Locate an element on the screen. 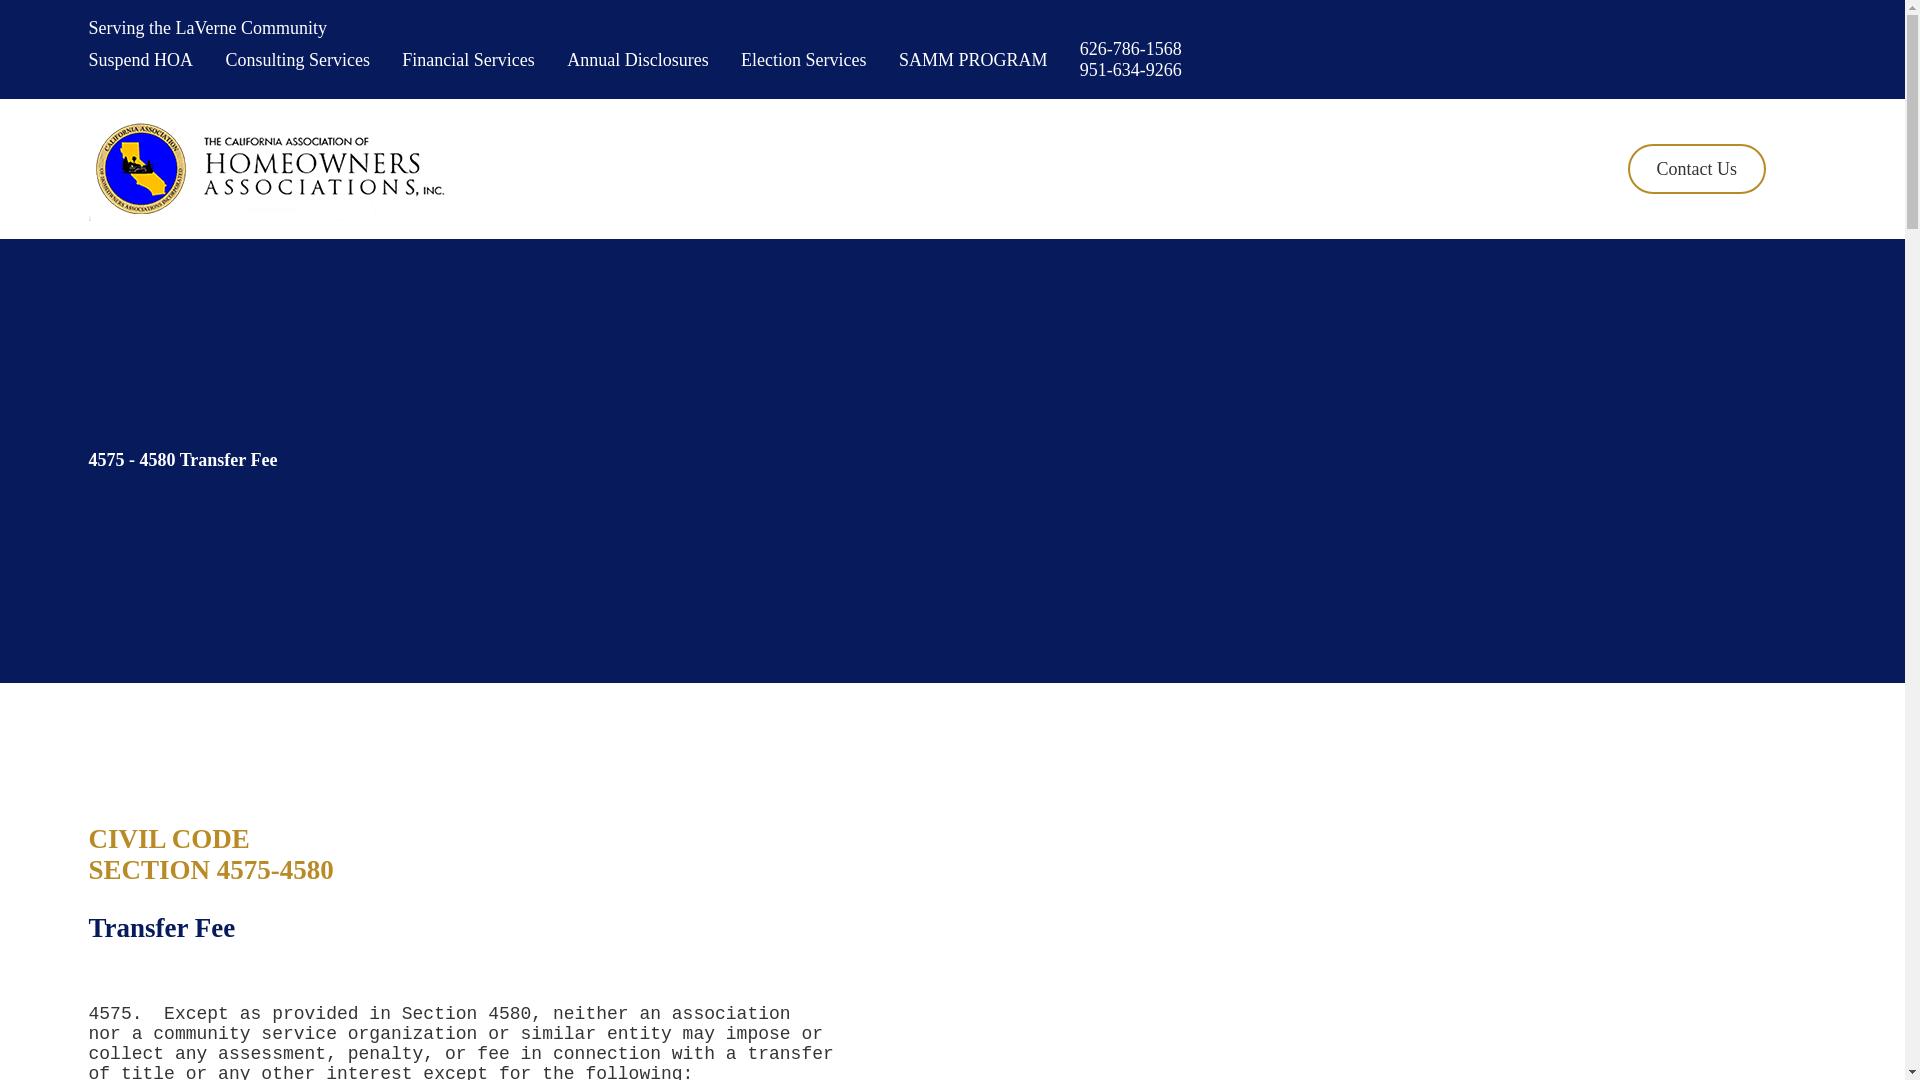 The image size is (1920, 1080). 626-786-1568 is located at coordinates (1130, 48).